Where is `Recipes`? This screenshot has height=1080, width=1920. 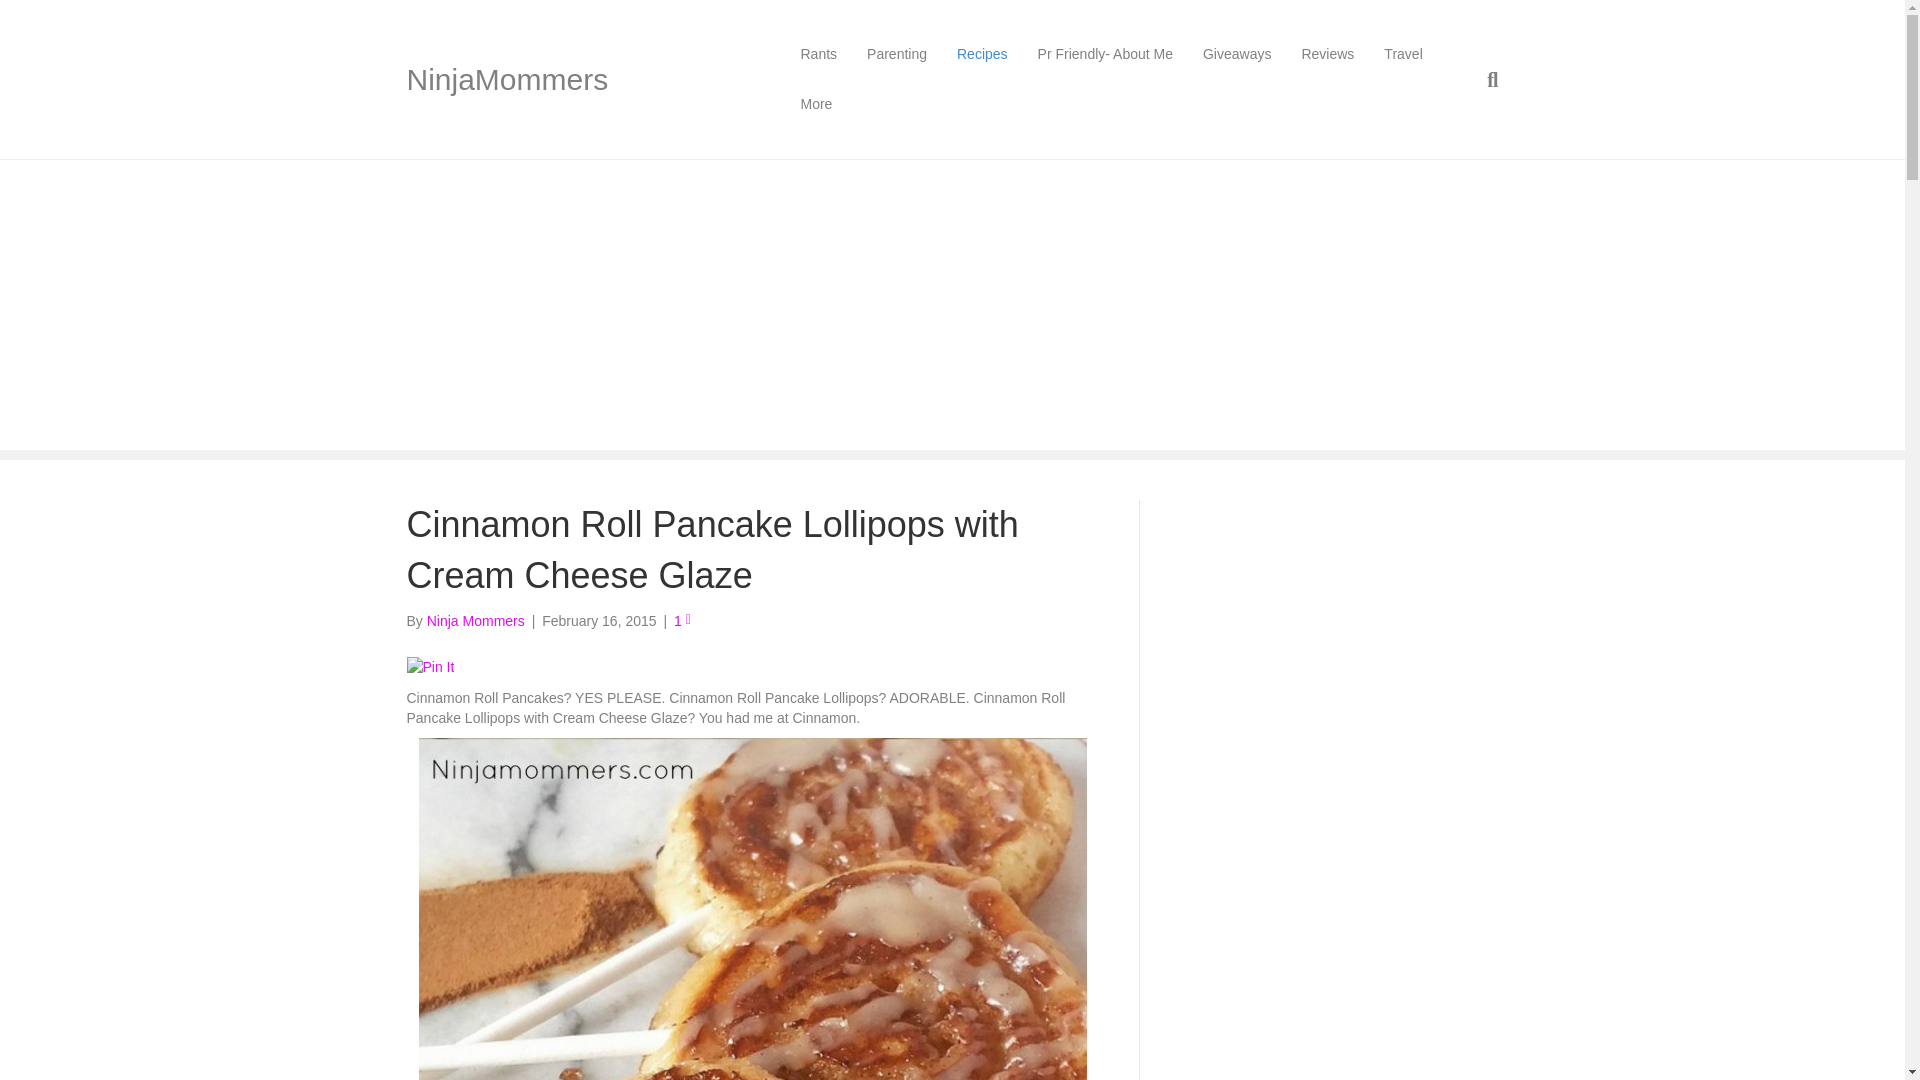 Recipes is located at coordinates (982, 54).